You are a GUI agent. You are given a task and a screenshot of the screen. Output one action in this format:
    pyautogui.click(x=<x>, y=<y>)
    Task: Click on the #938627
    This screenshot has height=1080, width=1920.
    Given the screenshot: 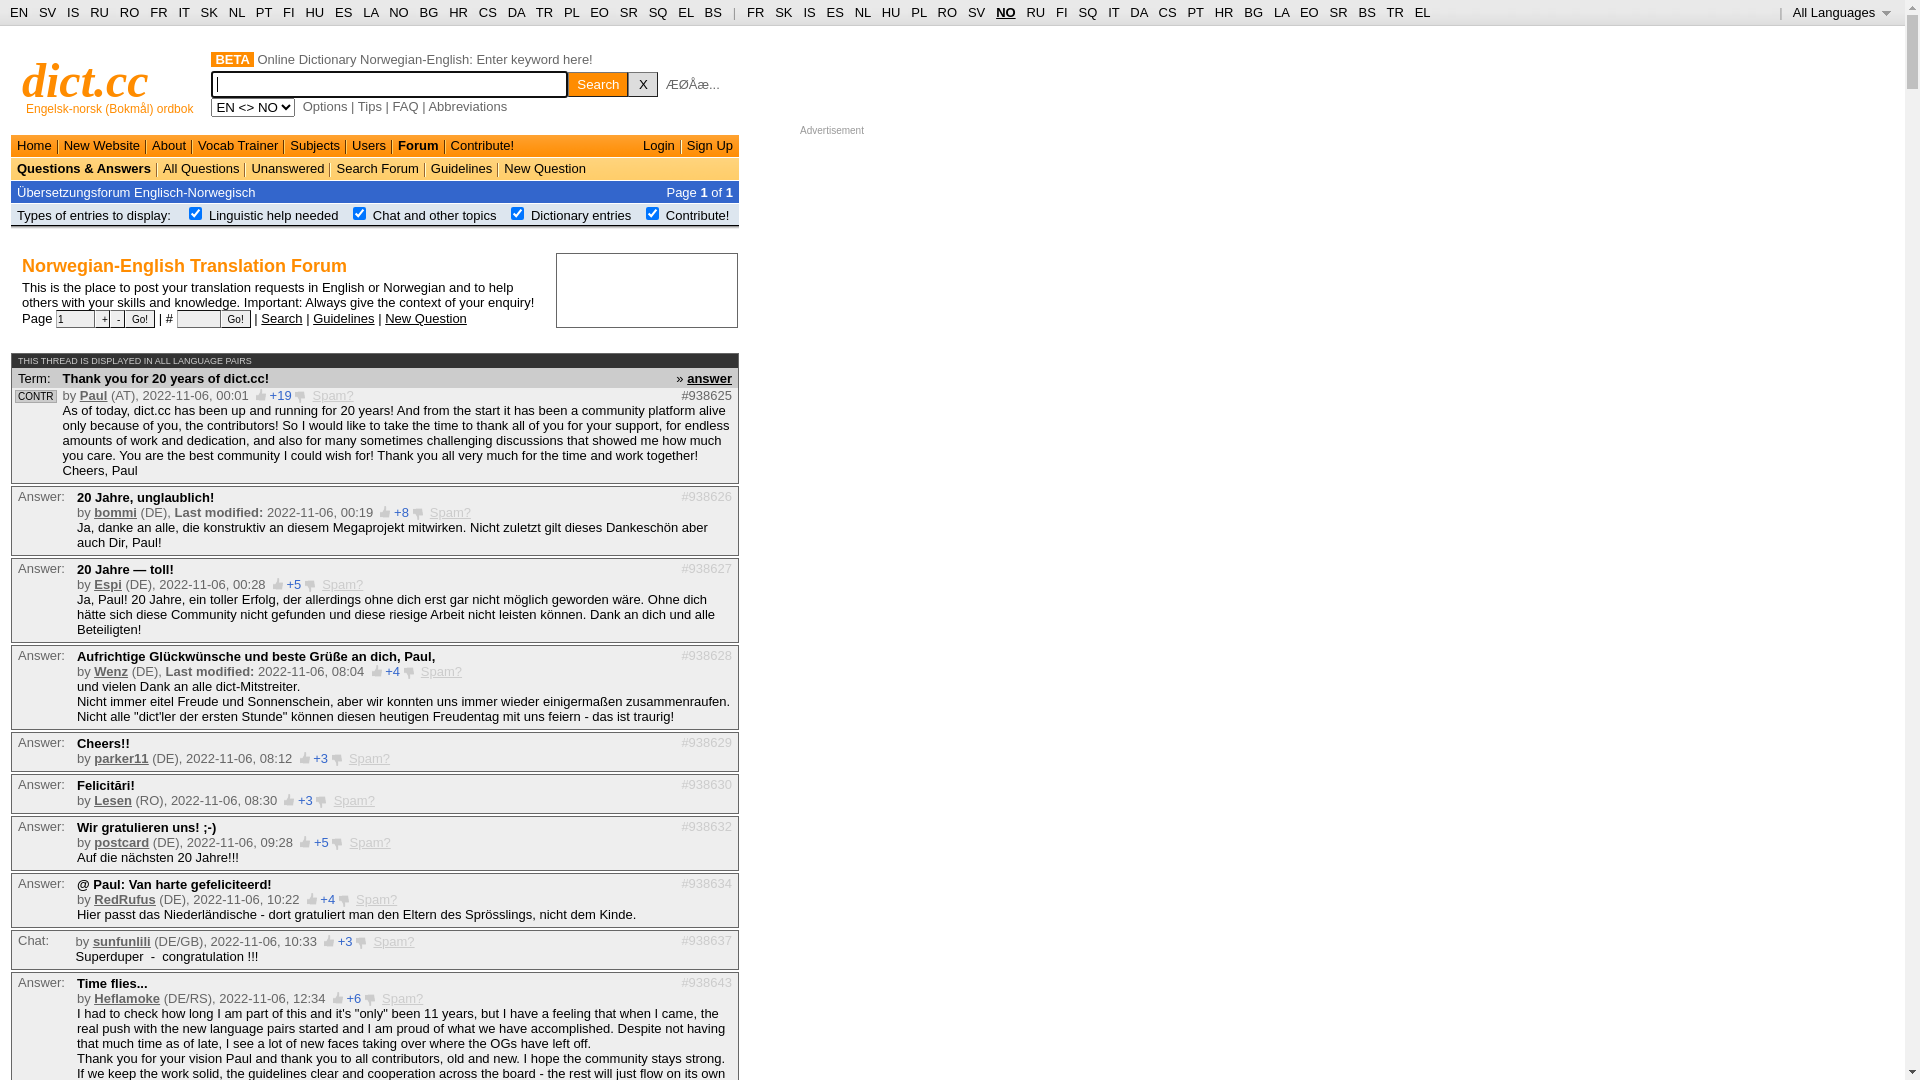 What is the action you would take?
    pyautogui.click(x=706, y=568)
    